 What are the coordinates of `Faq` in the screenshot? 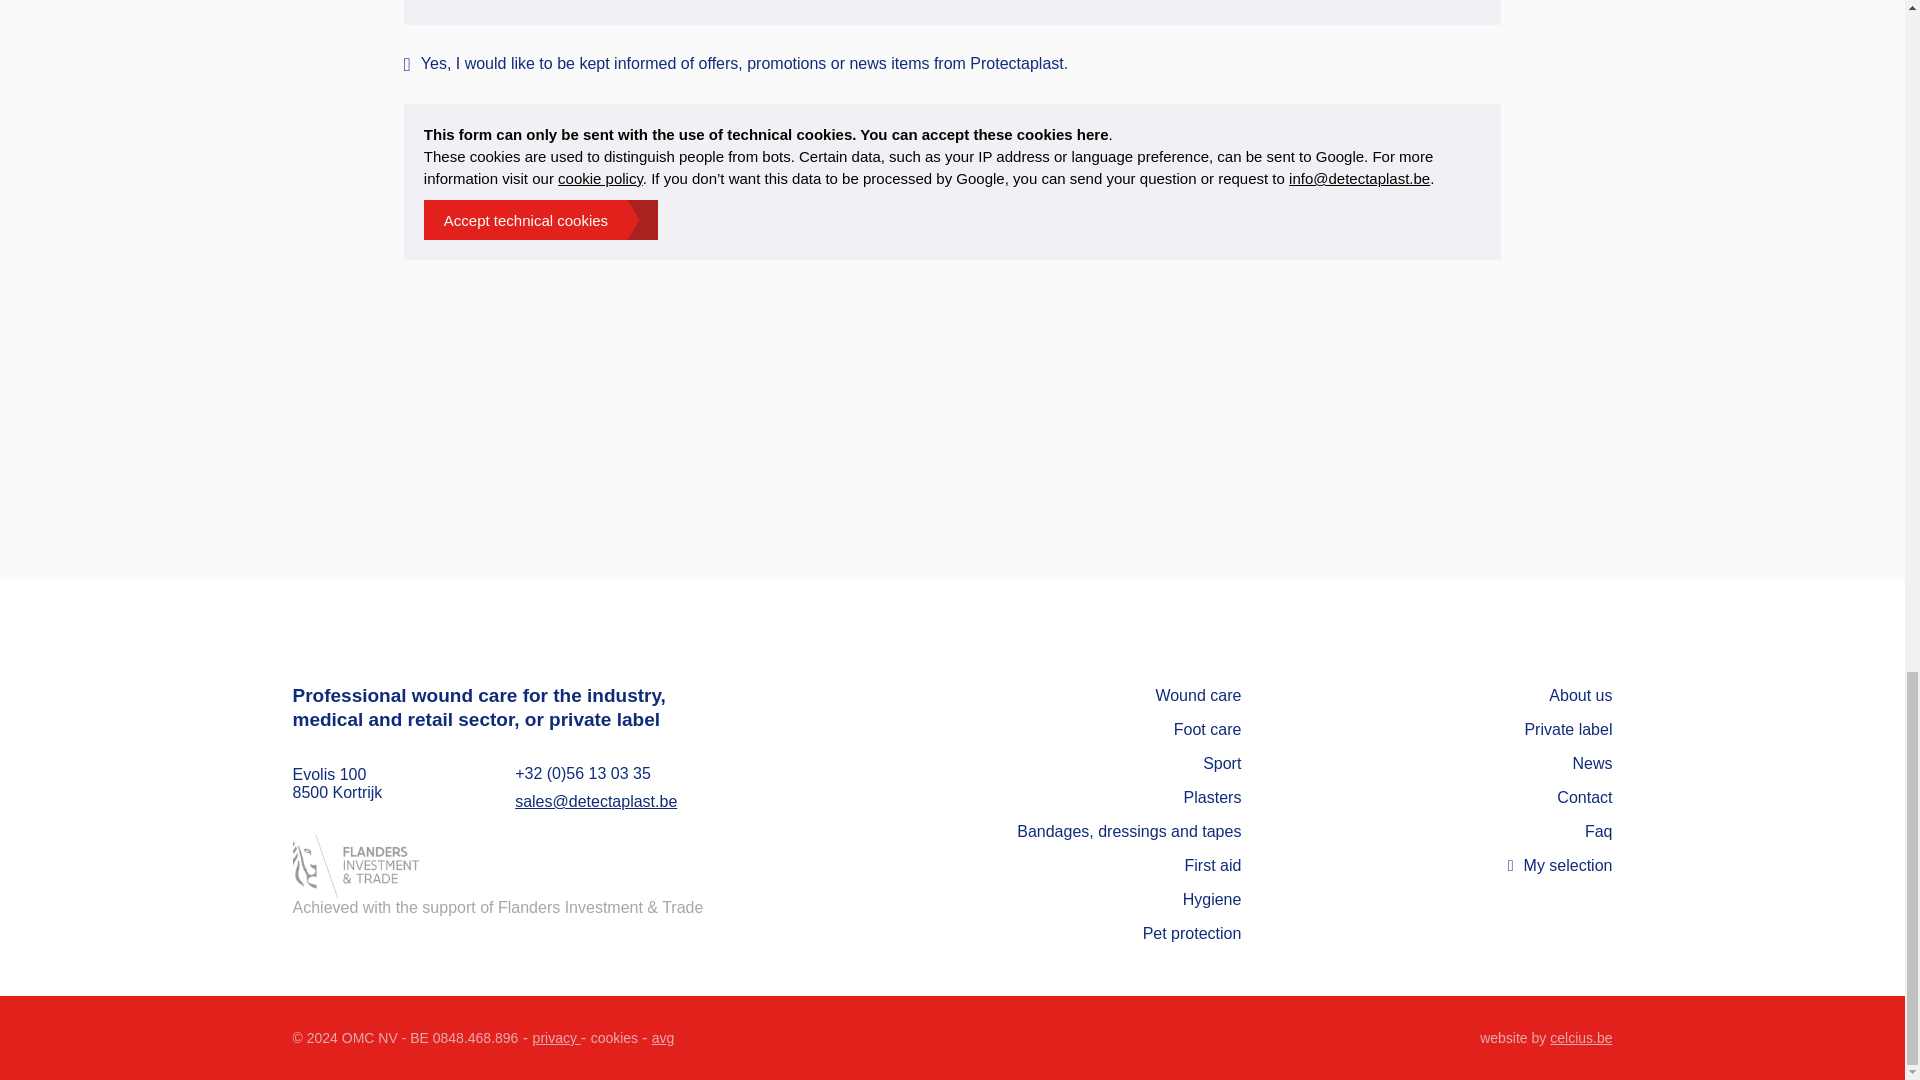 It's located at (1598, 831).